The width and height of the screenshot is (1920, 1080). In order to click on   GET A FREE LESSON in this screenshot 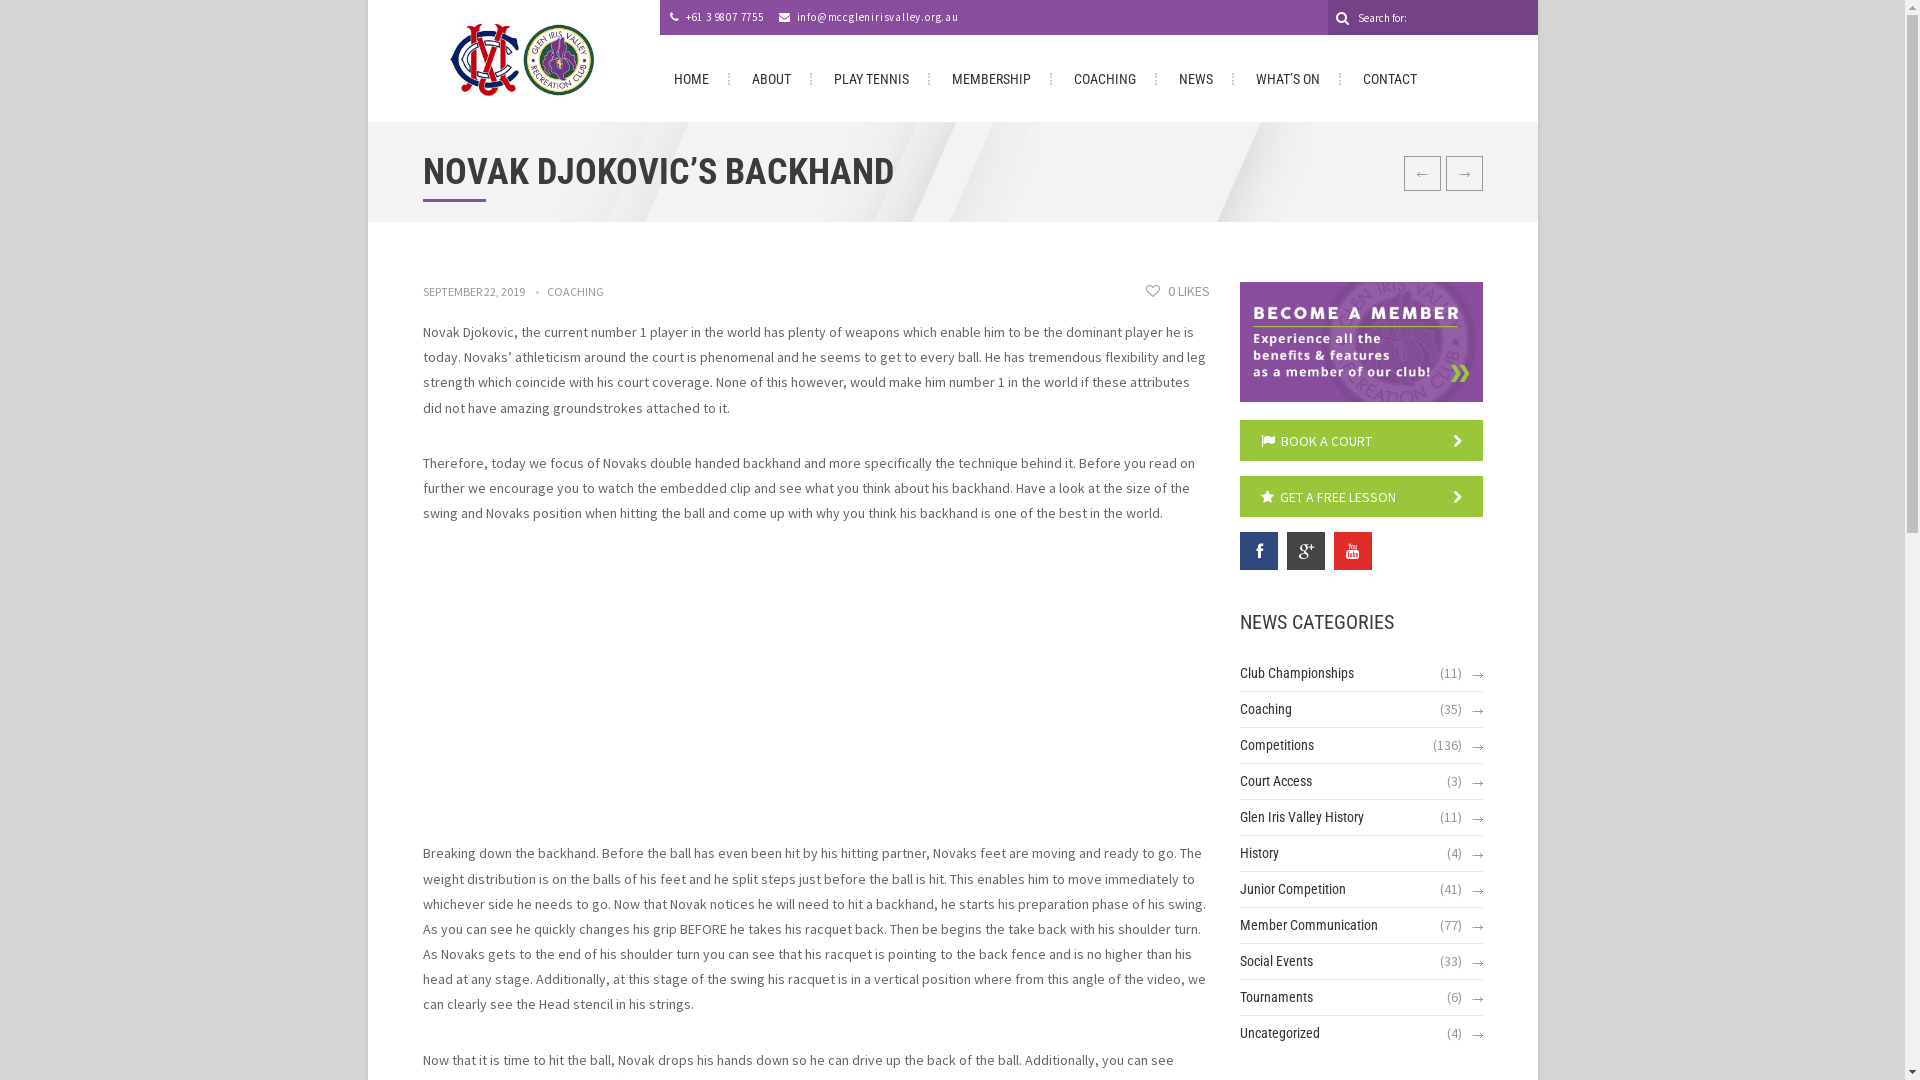, I will do `click(1362, 496)`.